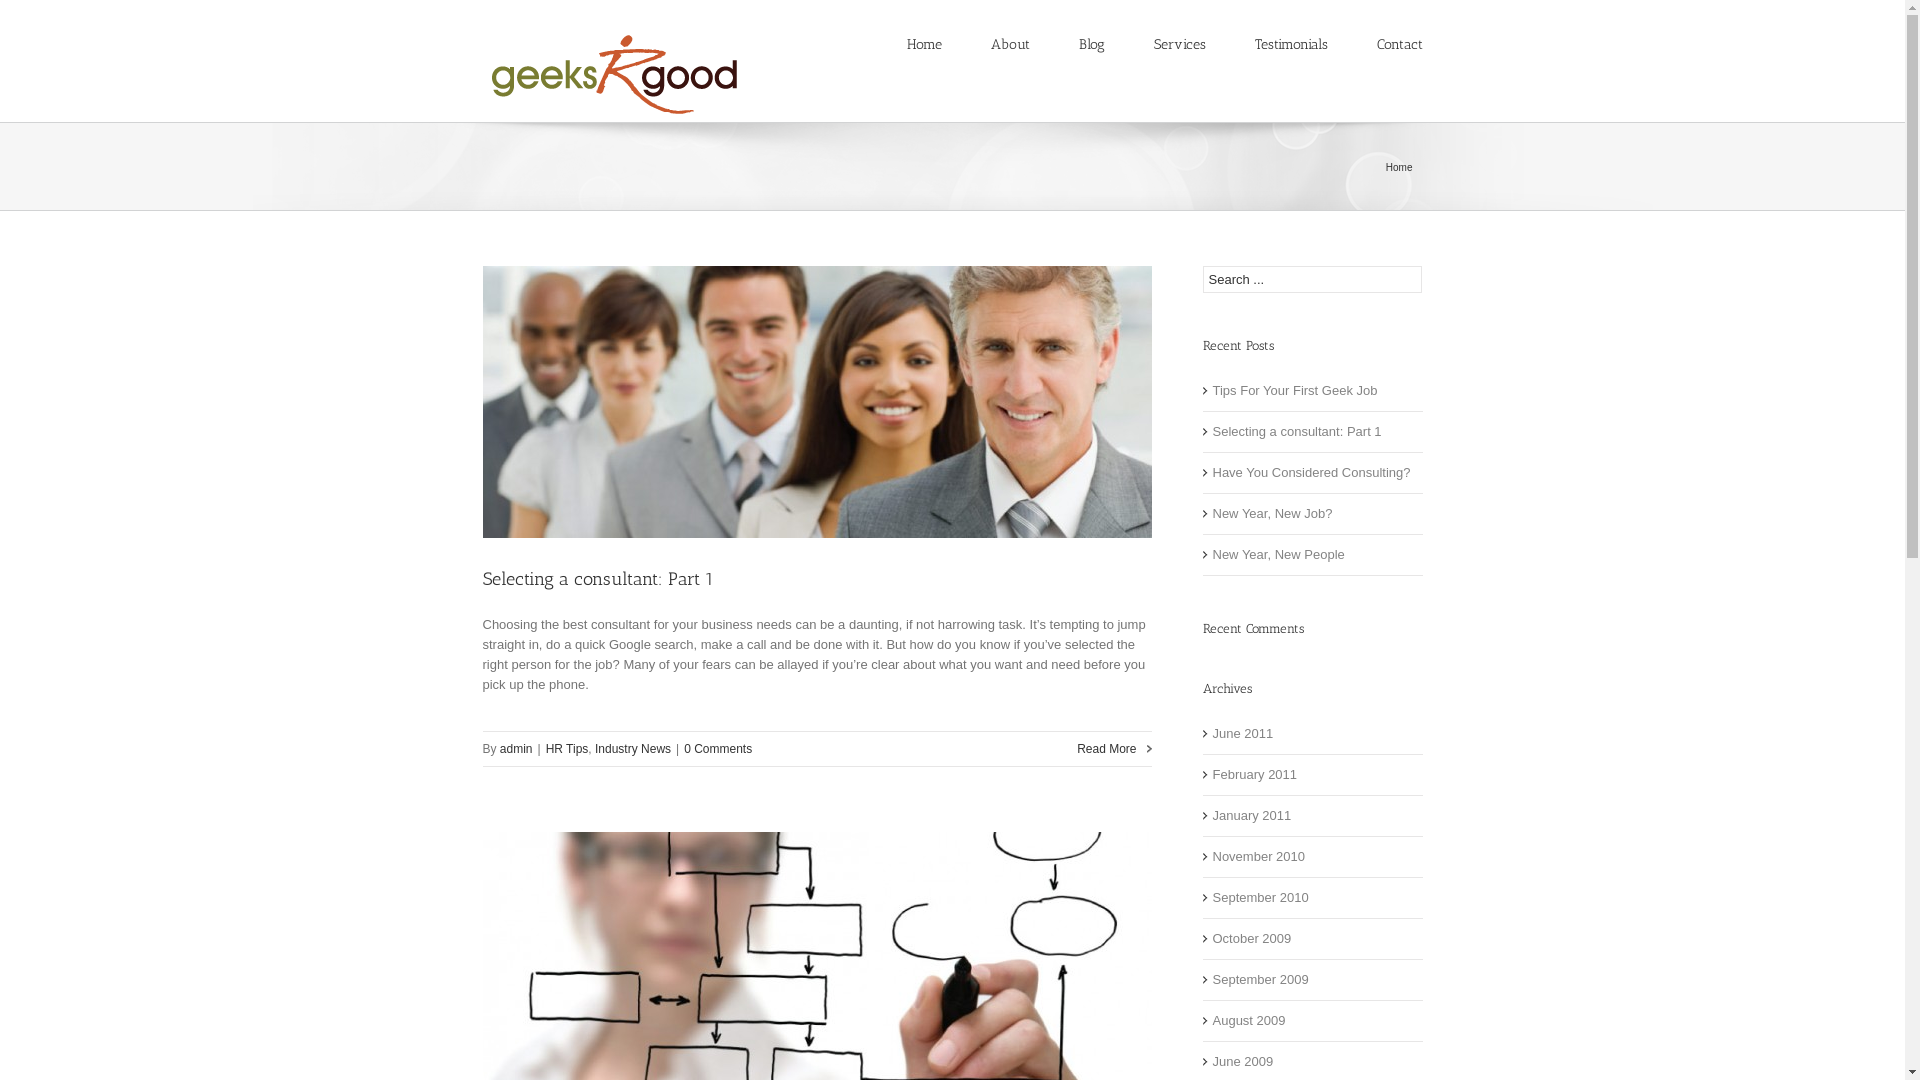  What do you see at coordinates (1312, 816) in the screenshot?
I see `January 2011` at bounding box center [1312, 816].